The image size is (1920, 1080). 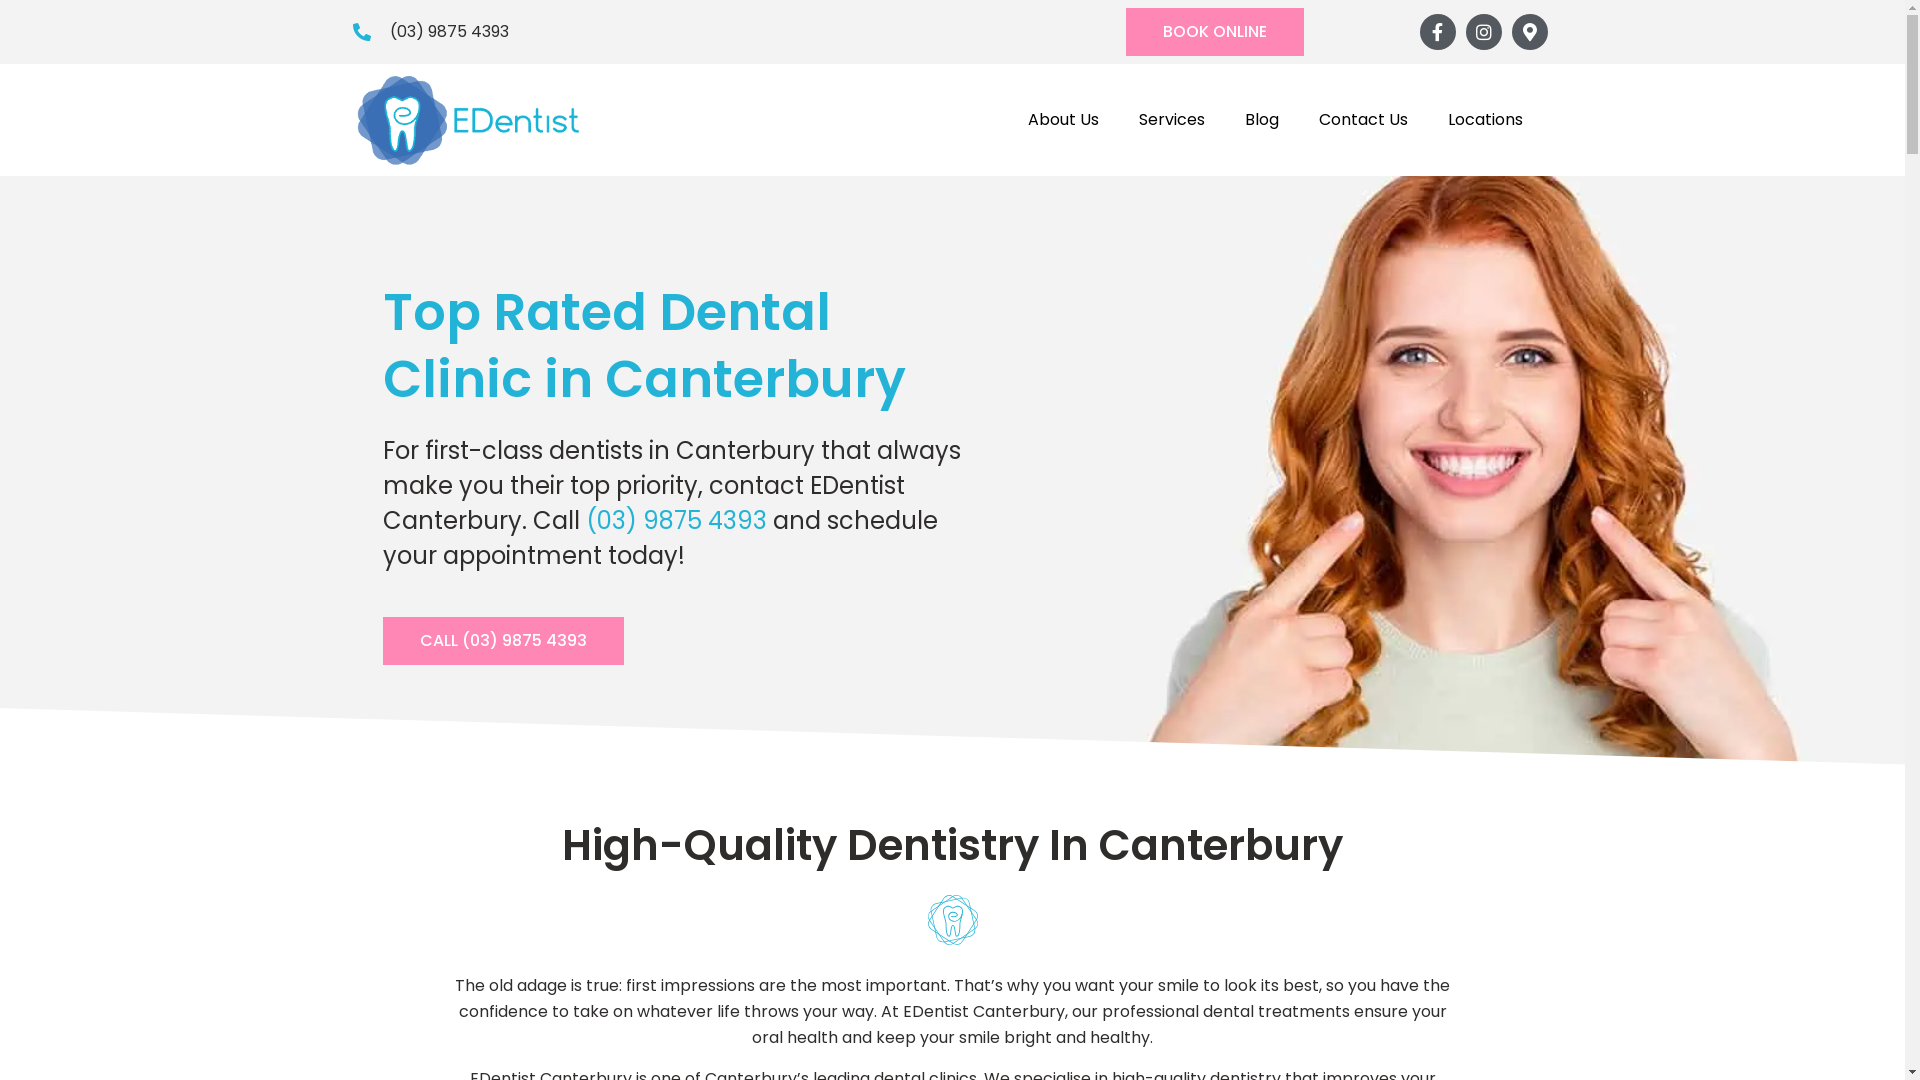 I want to click on Blog, so click(x=1261, y=120).